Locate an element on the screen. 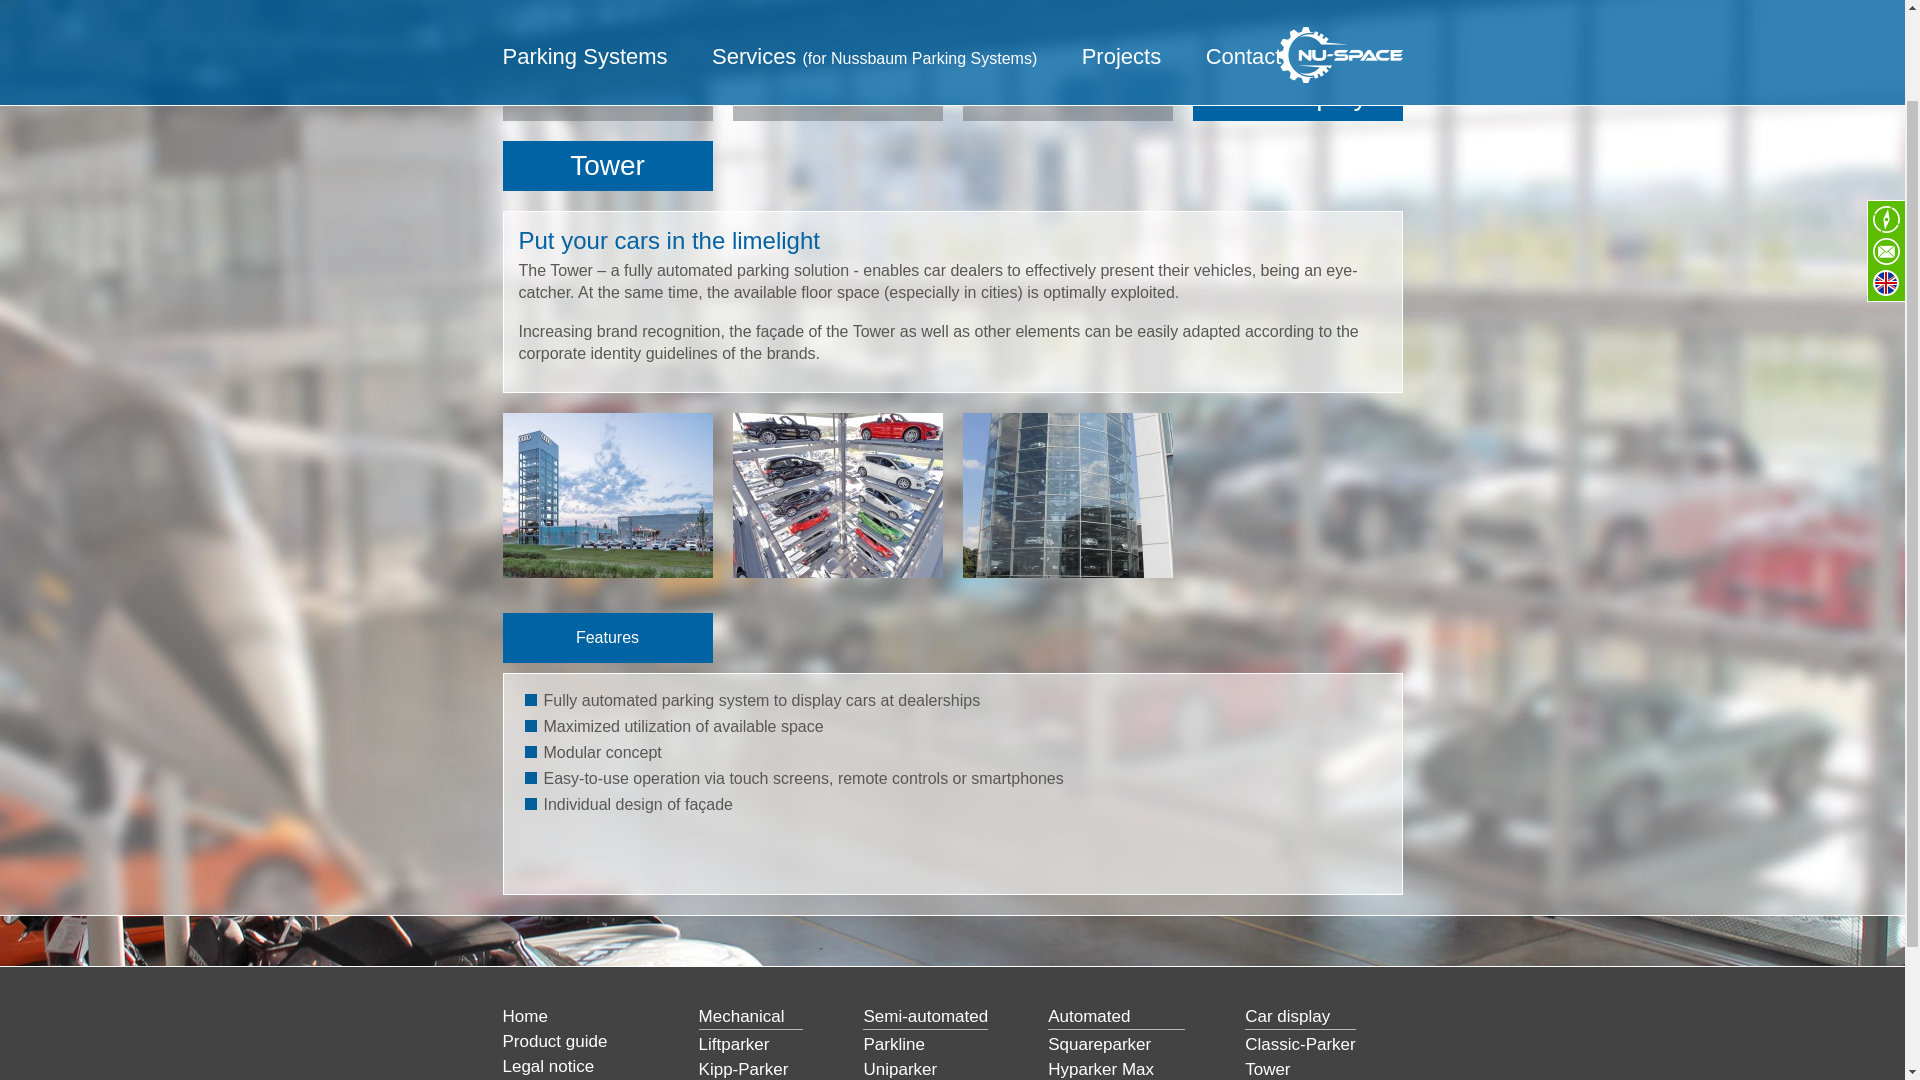  Mechanical is located at coordinates (606, 96).